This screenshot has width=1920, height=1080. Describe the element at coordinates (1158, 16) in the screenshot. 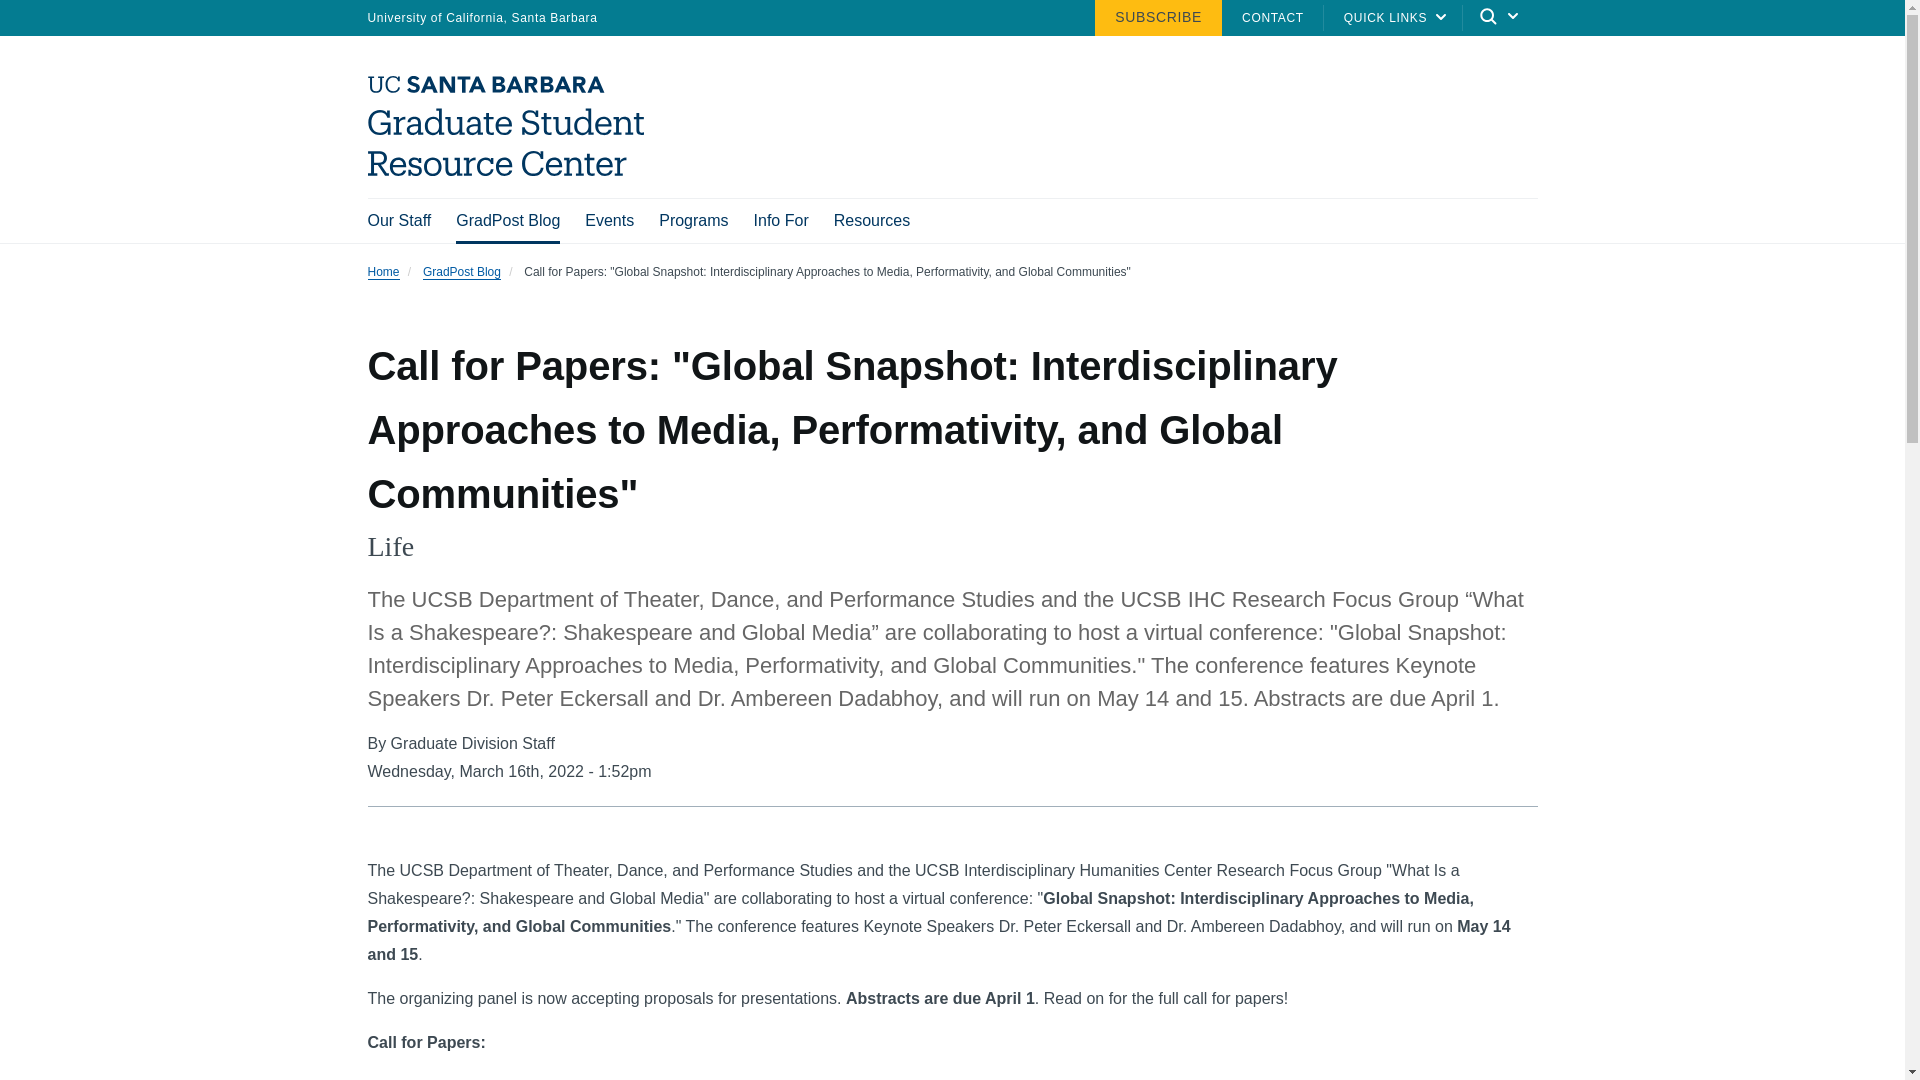

I see `SUBSCRIBE` at that location.